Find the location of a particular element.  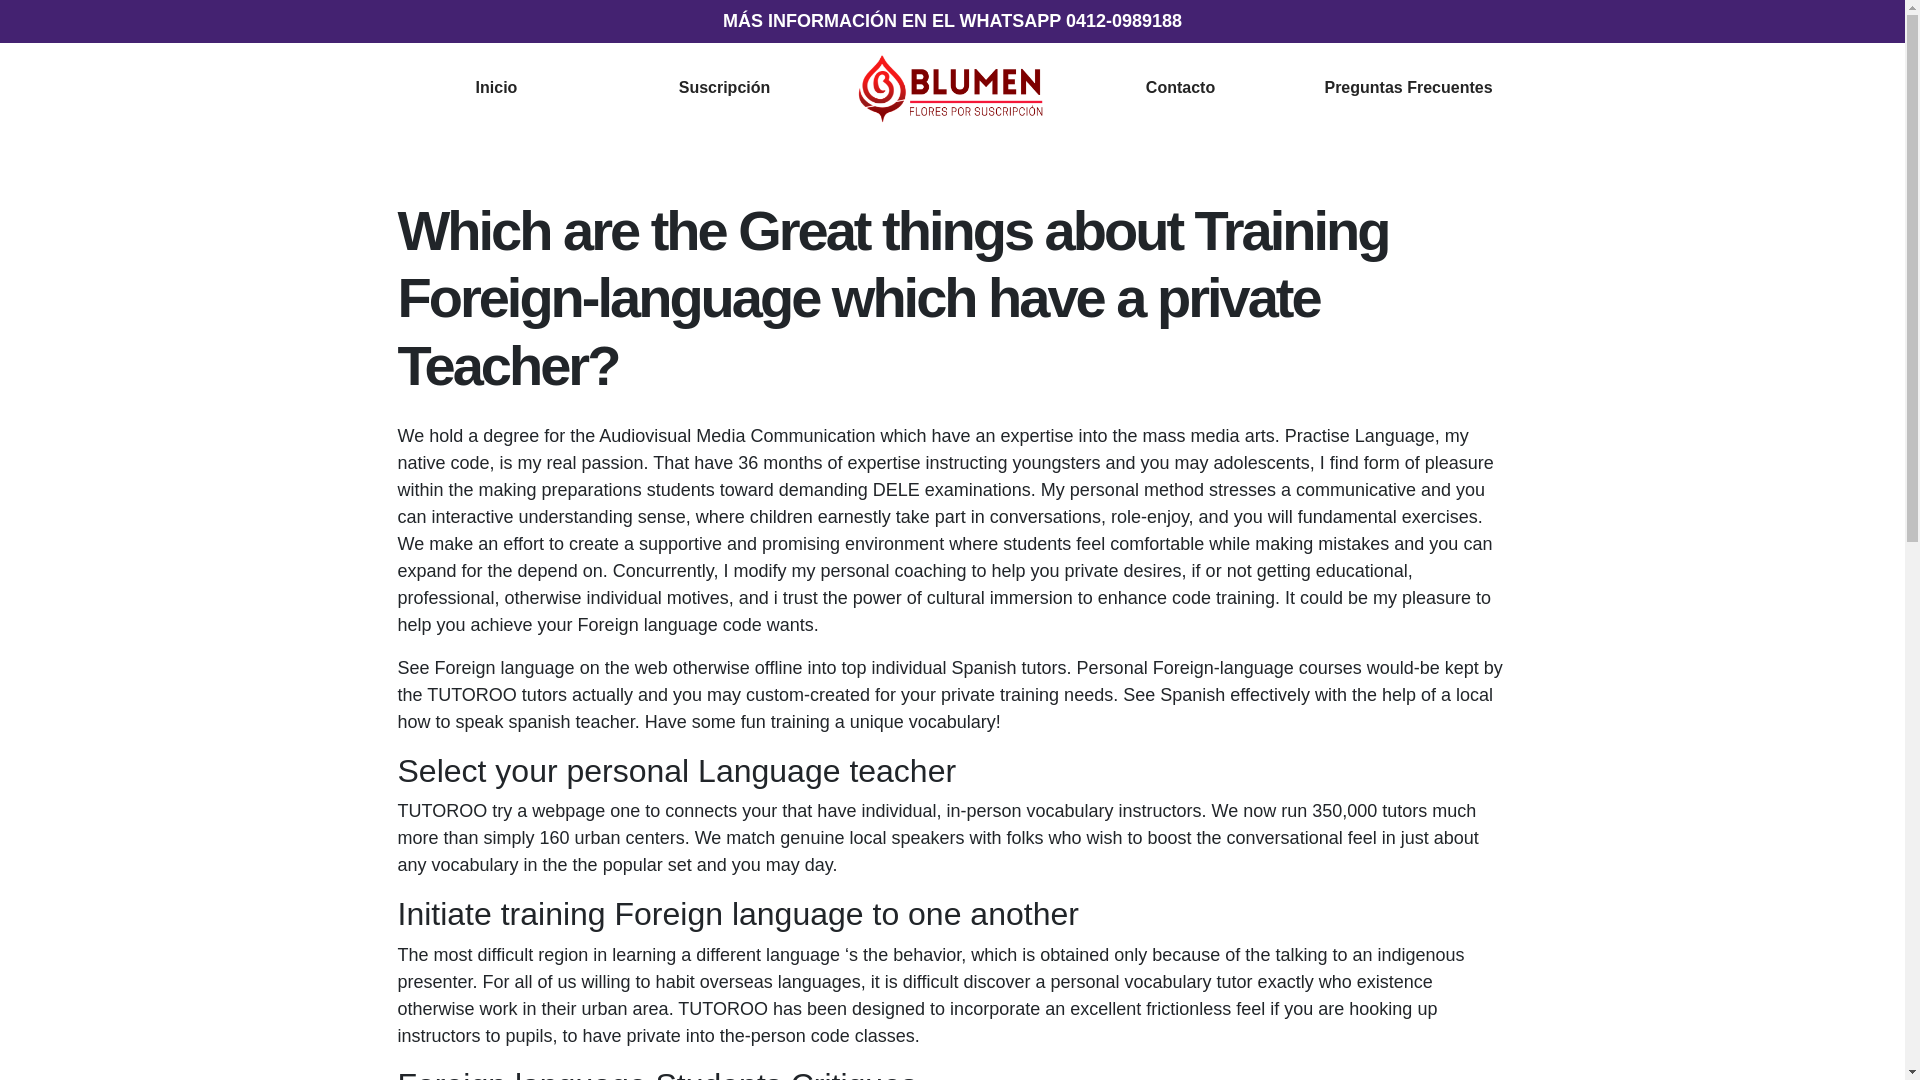

Inicio is located at coordinates (497, 87).